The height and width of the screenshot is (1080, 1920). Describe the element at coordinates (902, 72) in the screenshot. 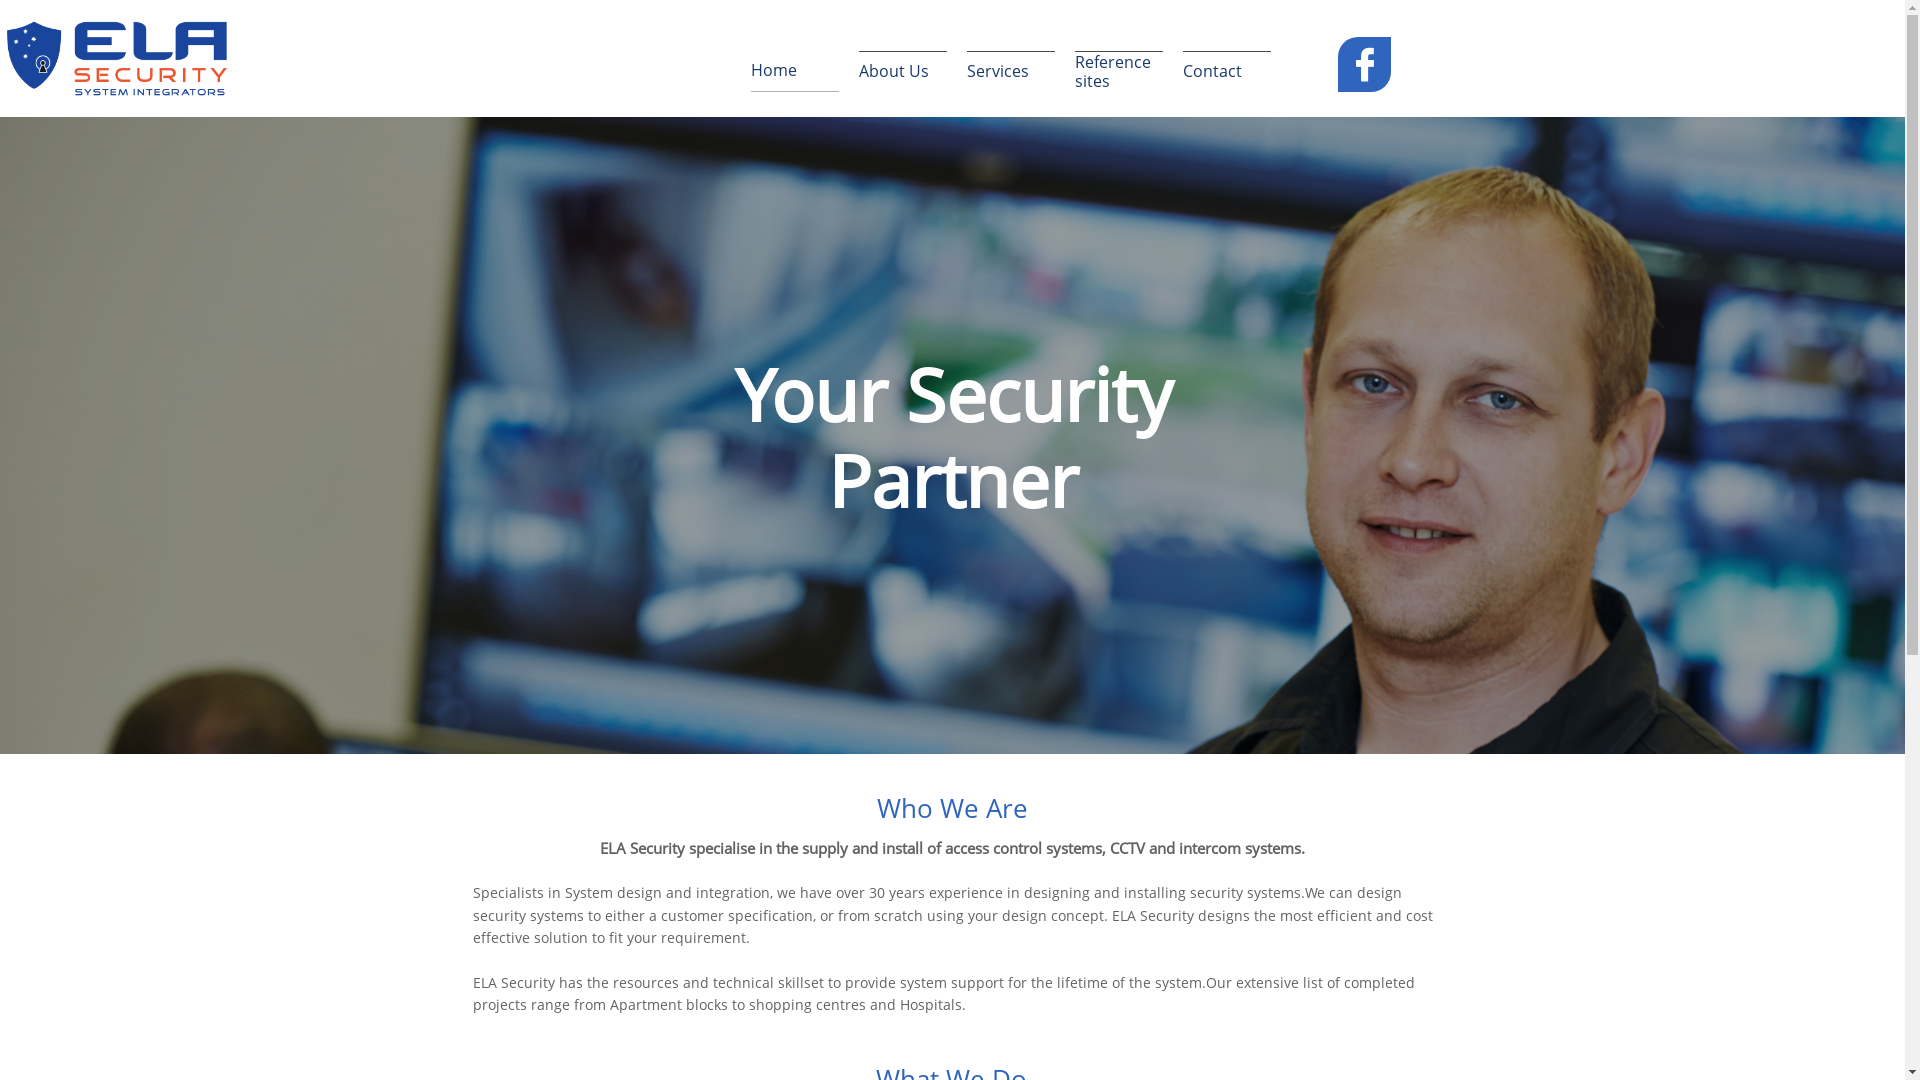

I see `About Us` at that location.